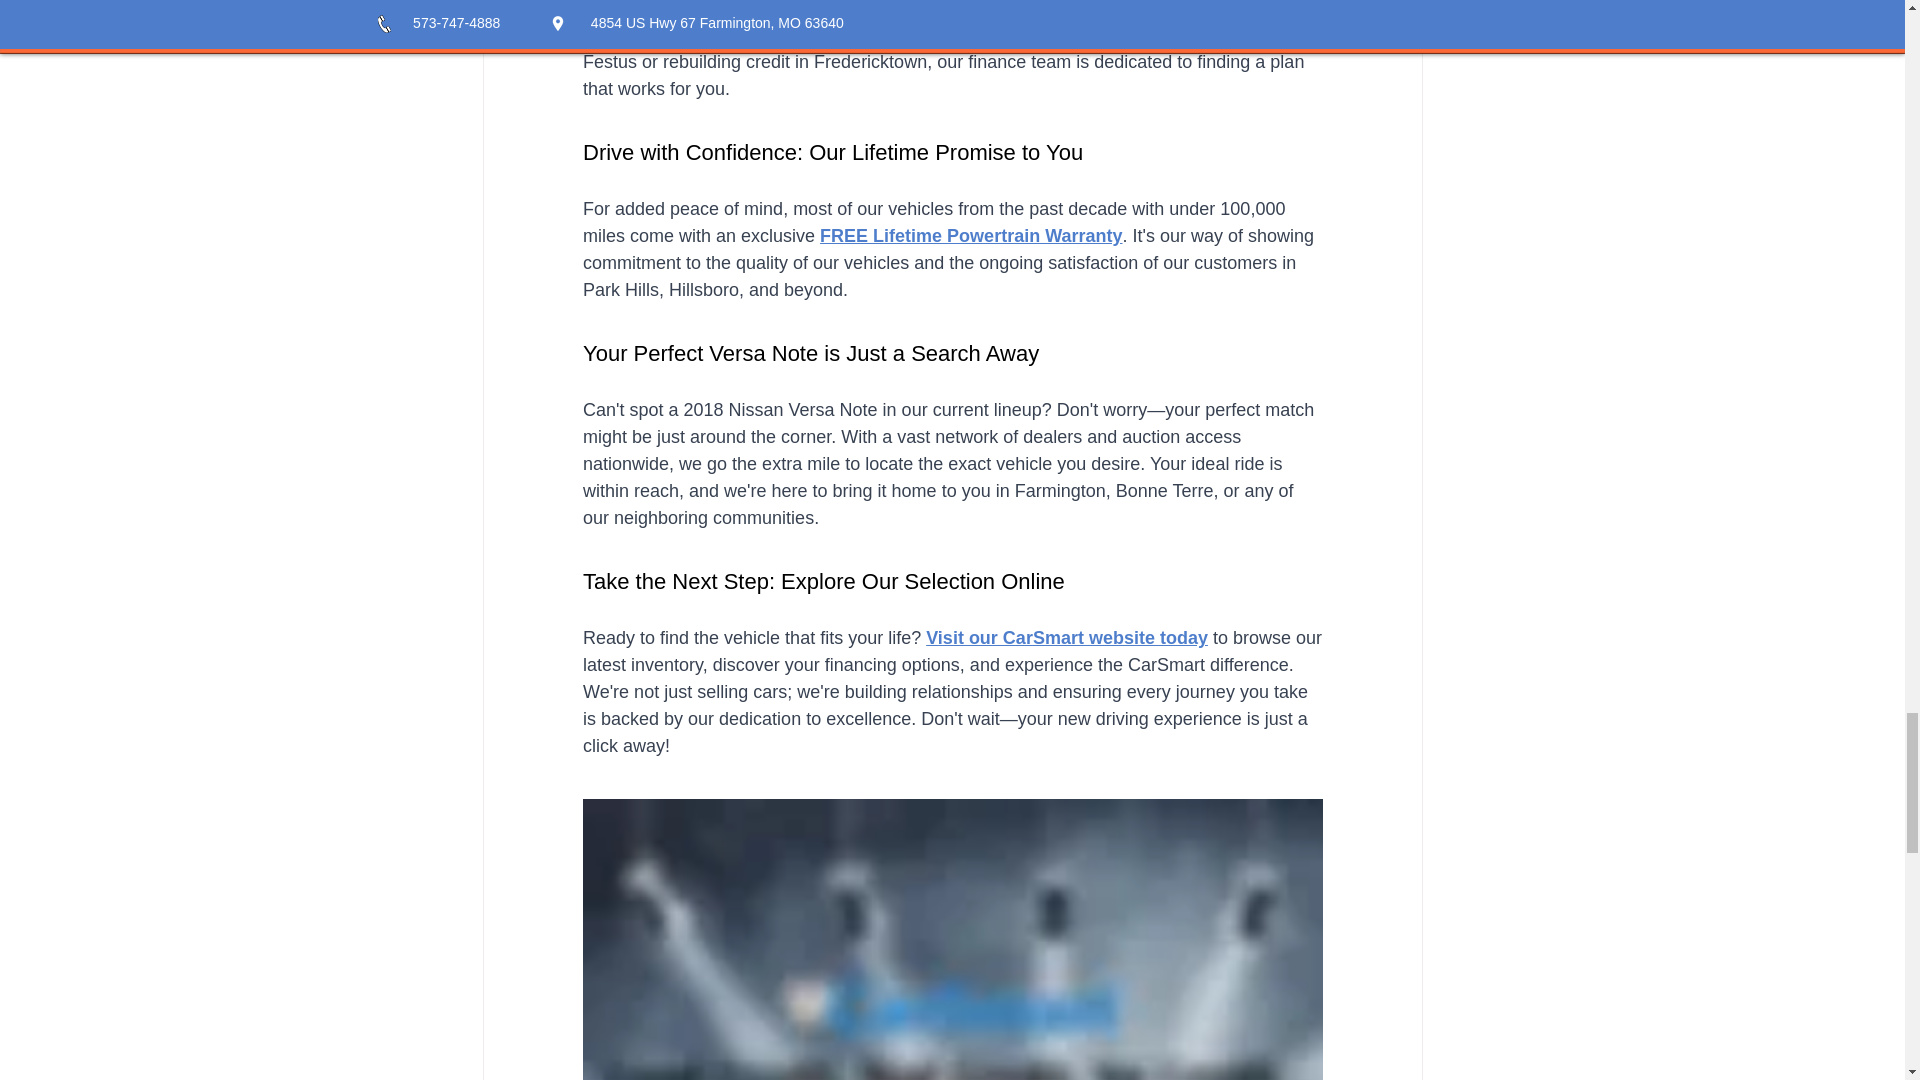  What do you see at coordinates (1066, 638) in the screenshot?
I see `Visit our CarSmart website today` at bounding box center [1066, 638].